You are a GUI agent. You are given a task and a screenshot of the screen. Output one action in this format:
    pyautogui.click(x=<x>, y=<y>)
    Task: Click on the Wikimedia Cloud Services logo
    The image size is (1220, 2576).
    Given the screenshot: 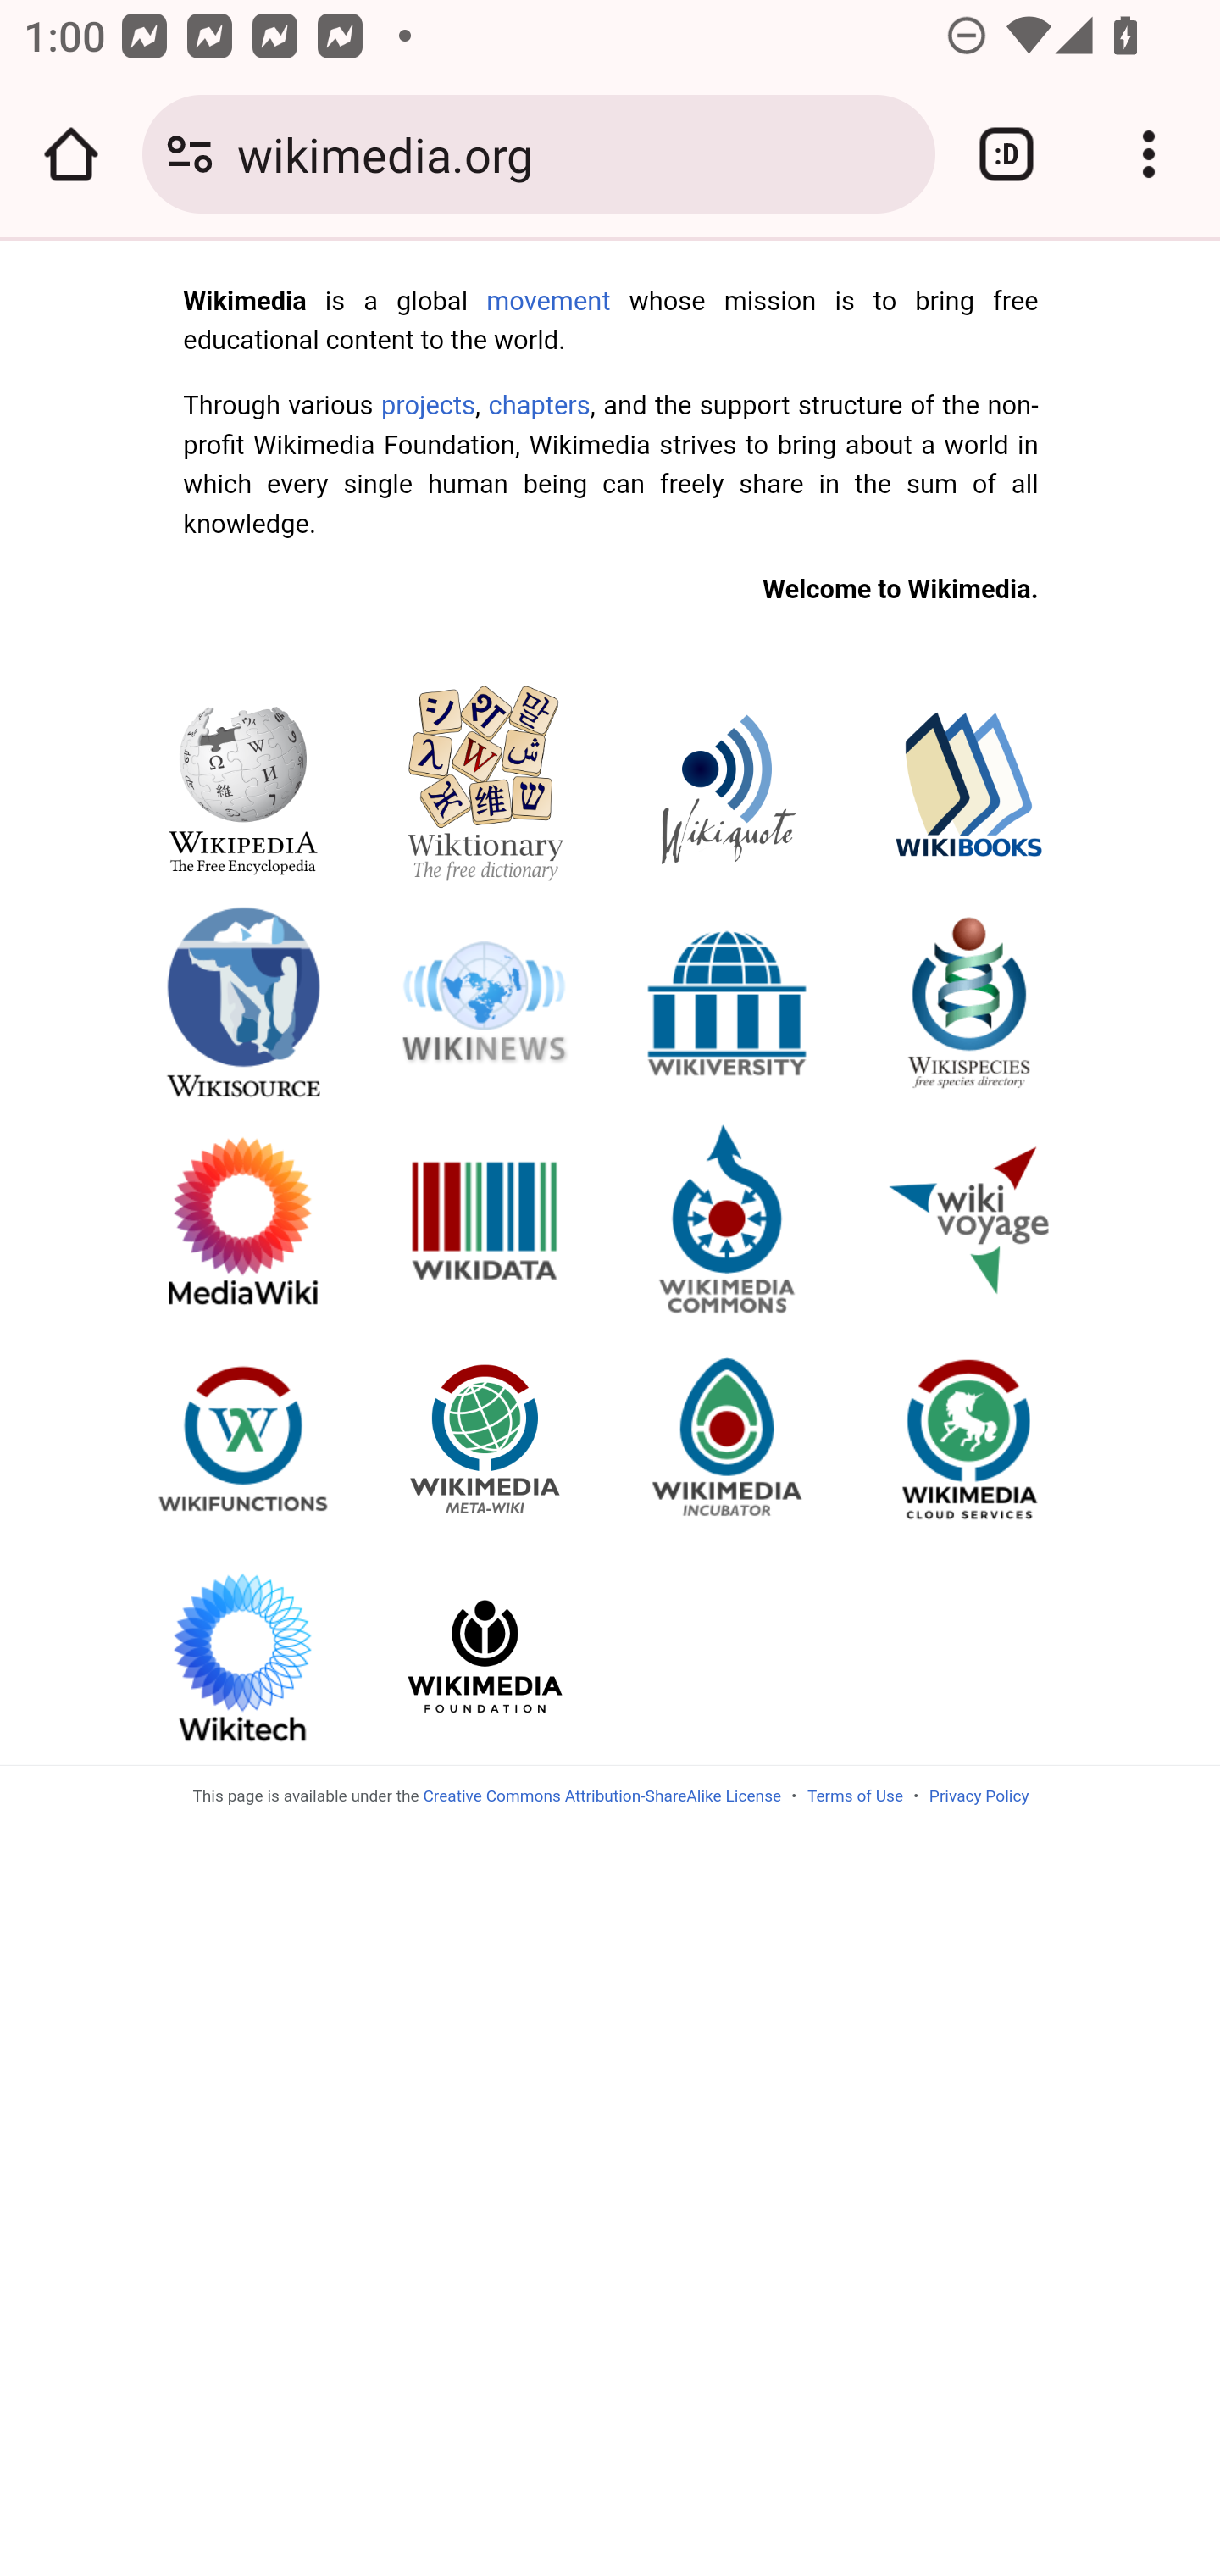 What is the action you would take?
    pyautogui.click(x=969, y=1437)
    